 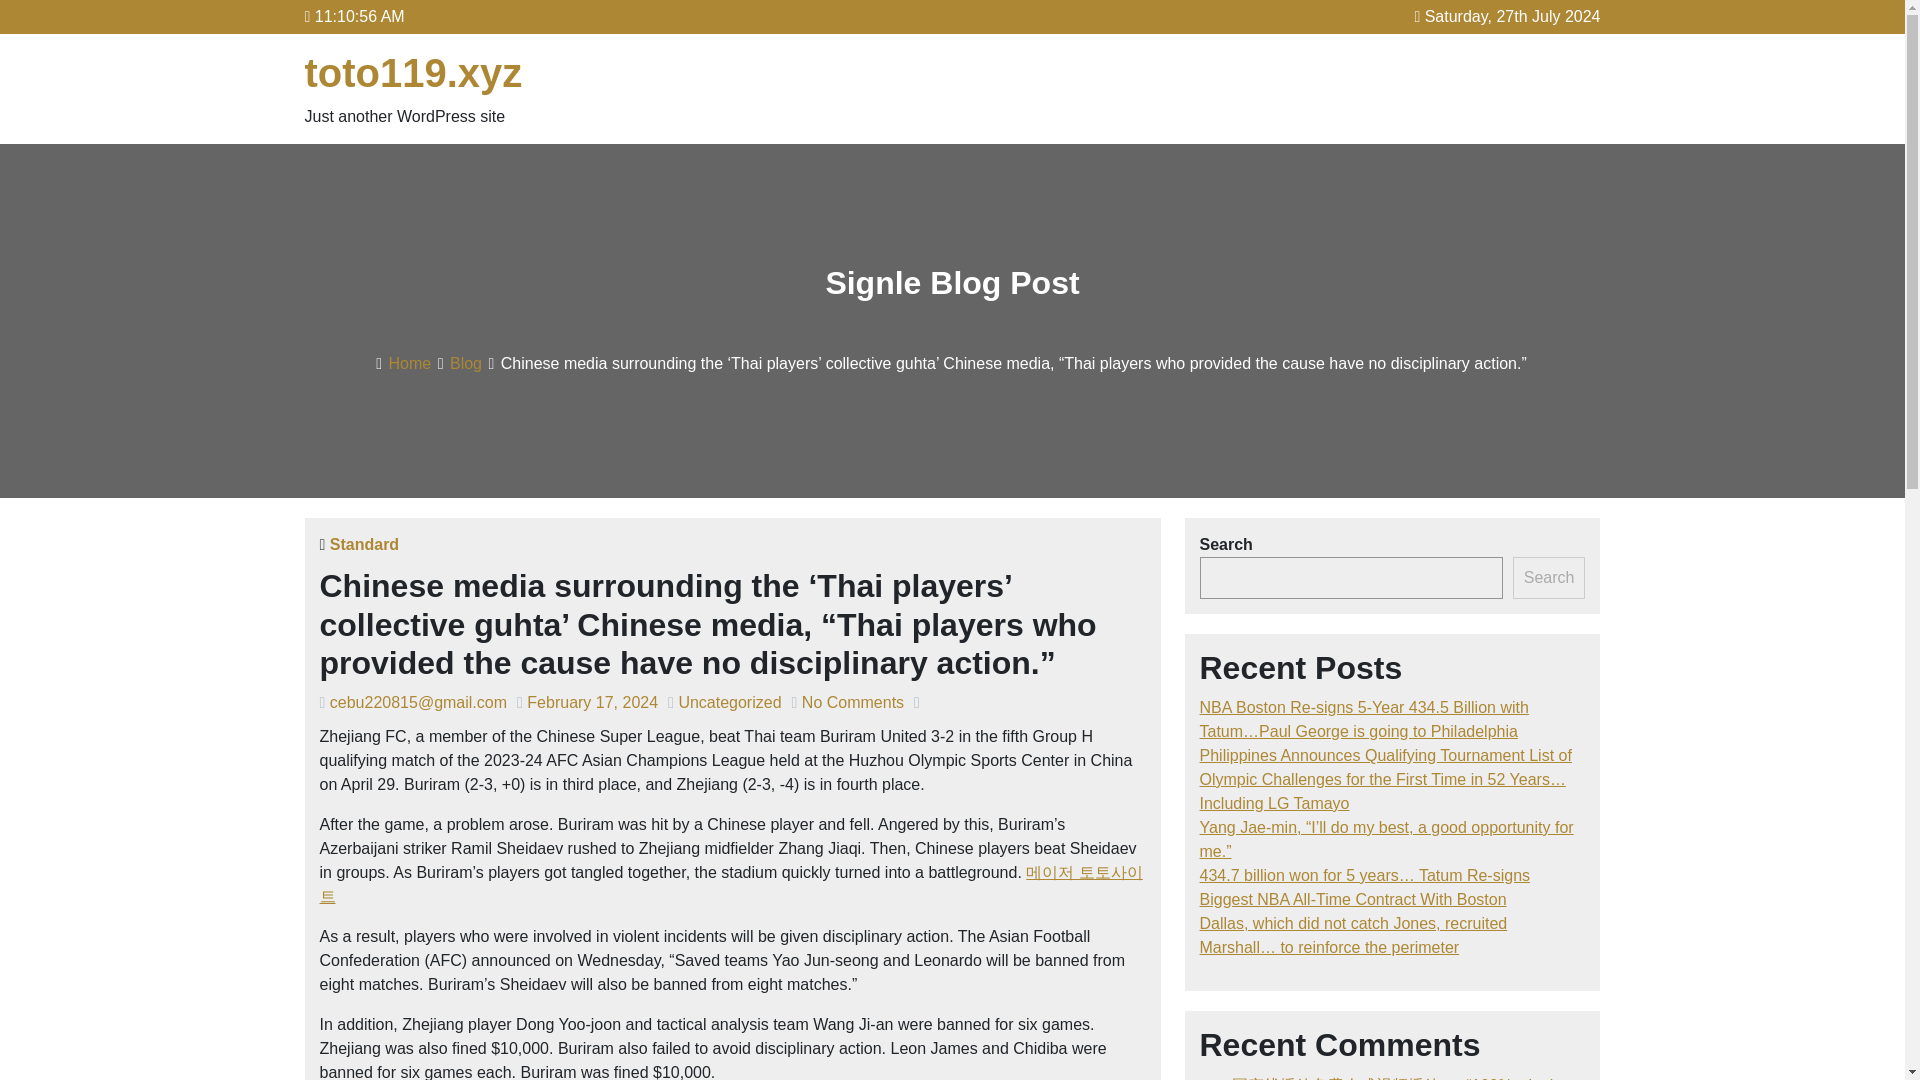 What do you see at coordinates (410, 363) in the screenshot?
I see `Home` at bounding box center [410, 363].